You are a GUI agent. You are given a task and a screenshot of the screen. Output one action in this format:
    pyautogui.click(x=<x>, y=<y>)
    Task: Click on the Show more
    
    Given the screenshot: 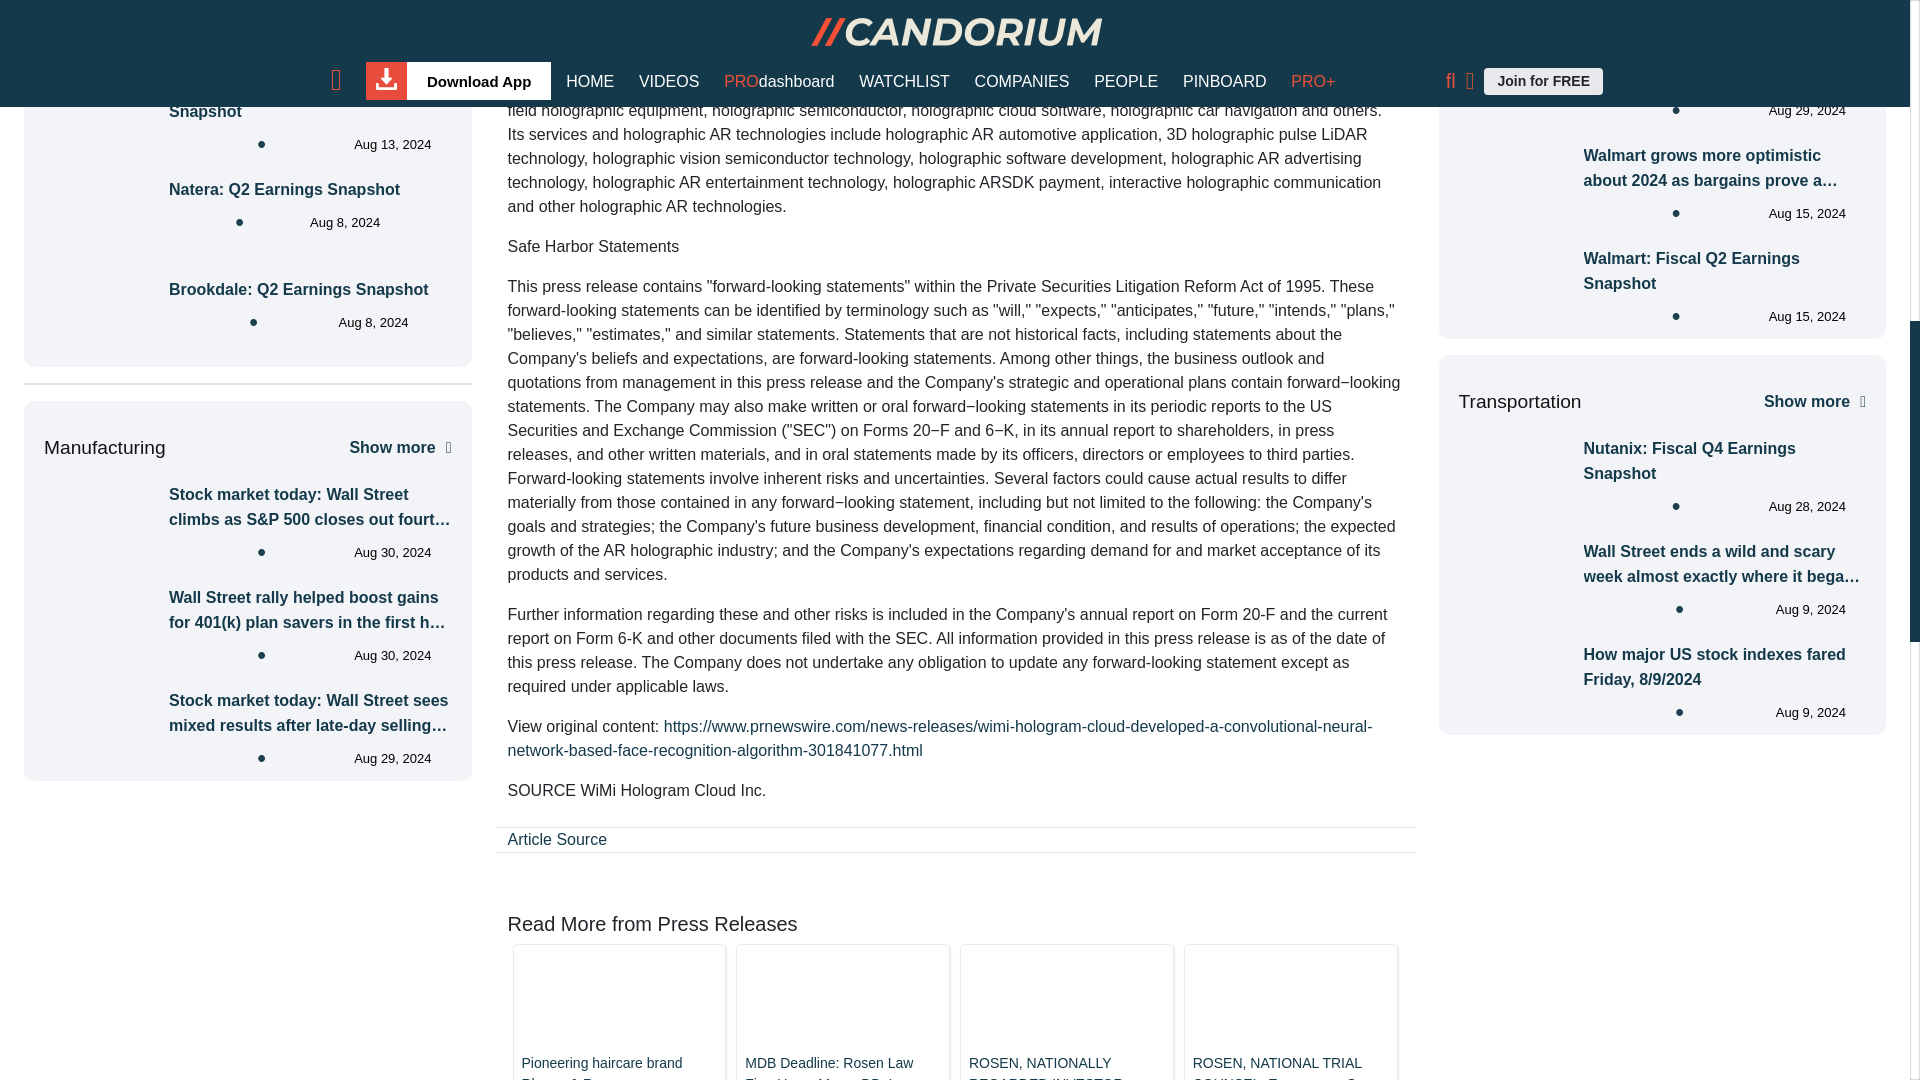 What is the action you would take?
    pyautogui.click(x=400, y=447)
    